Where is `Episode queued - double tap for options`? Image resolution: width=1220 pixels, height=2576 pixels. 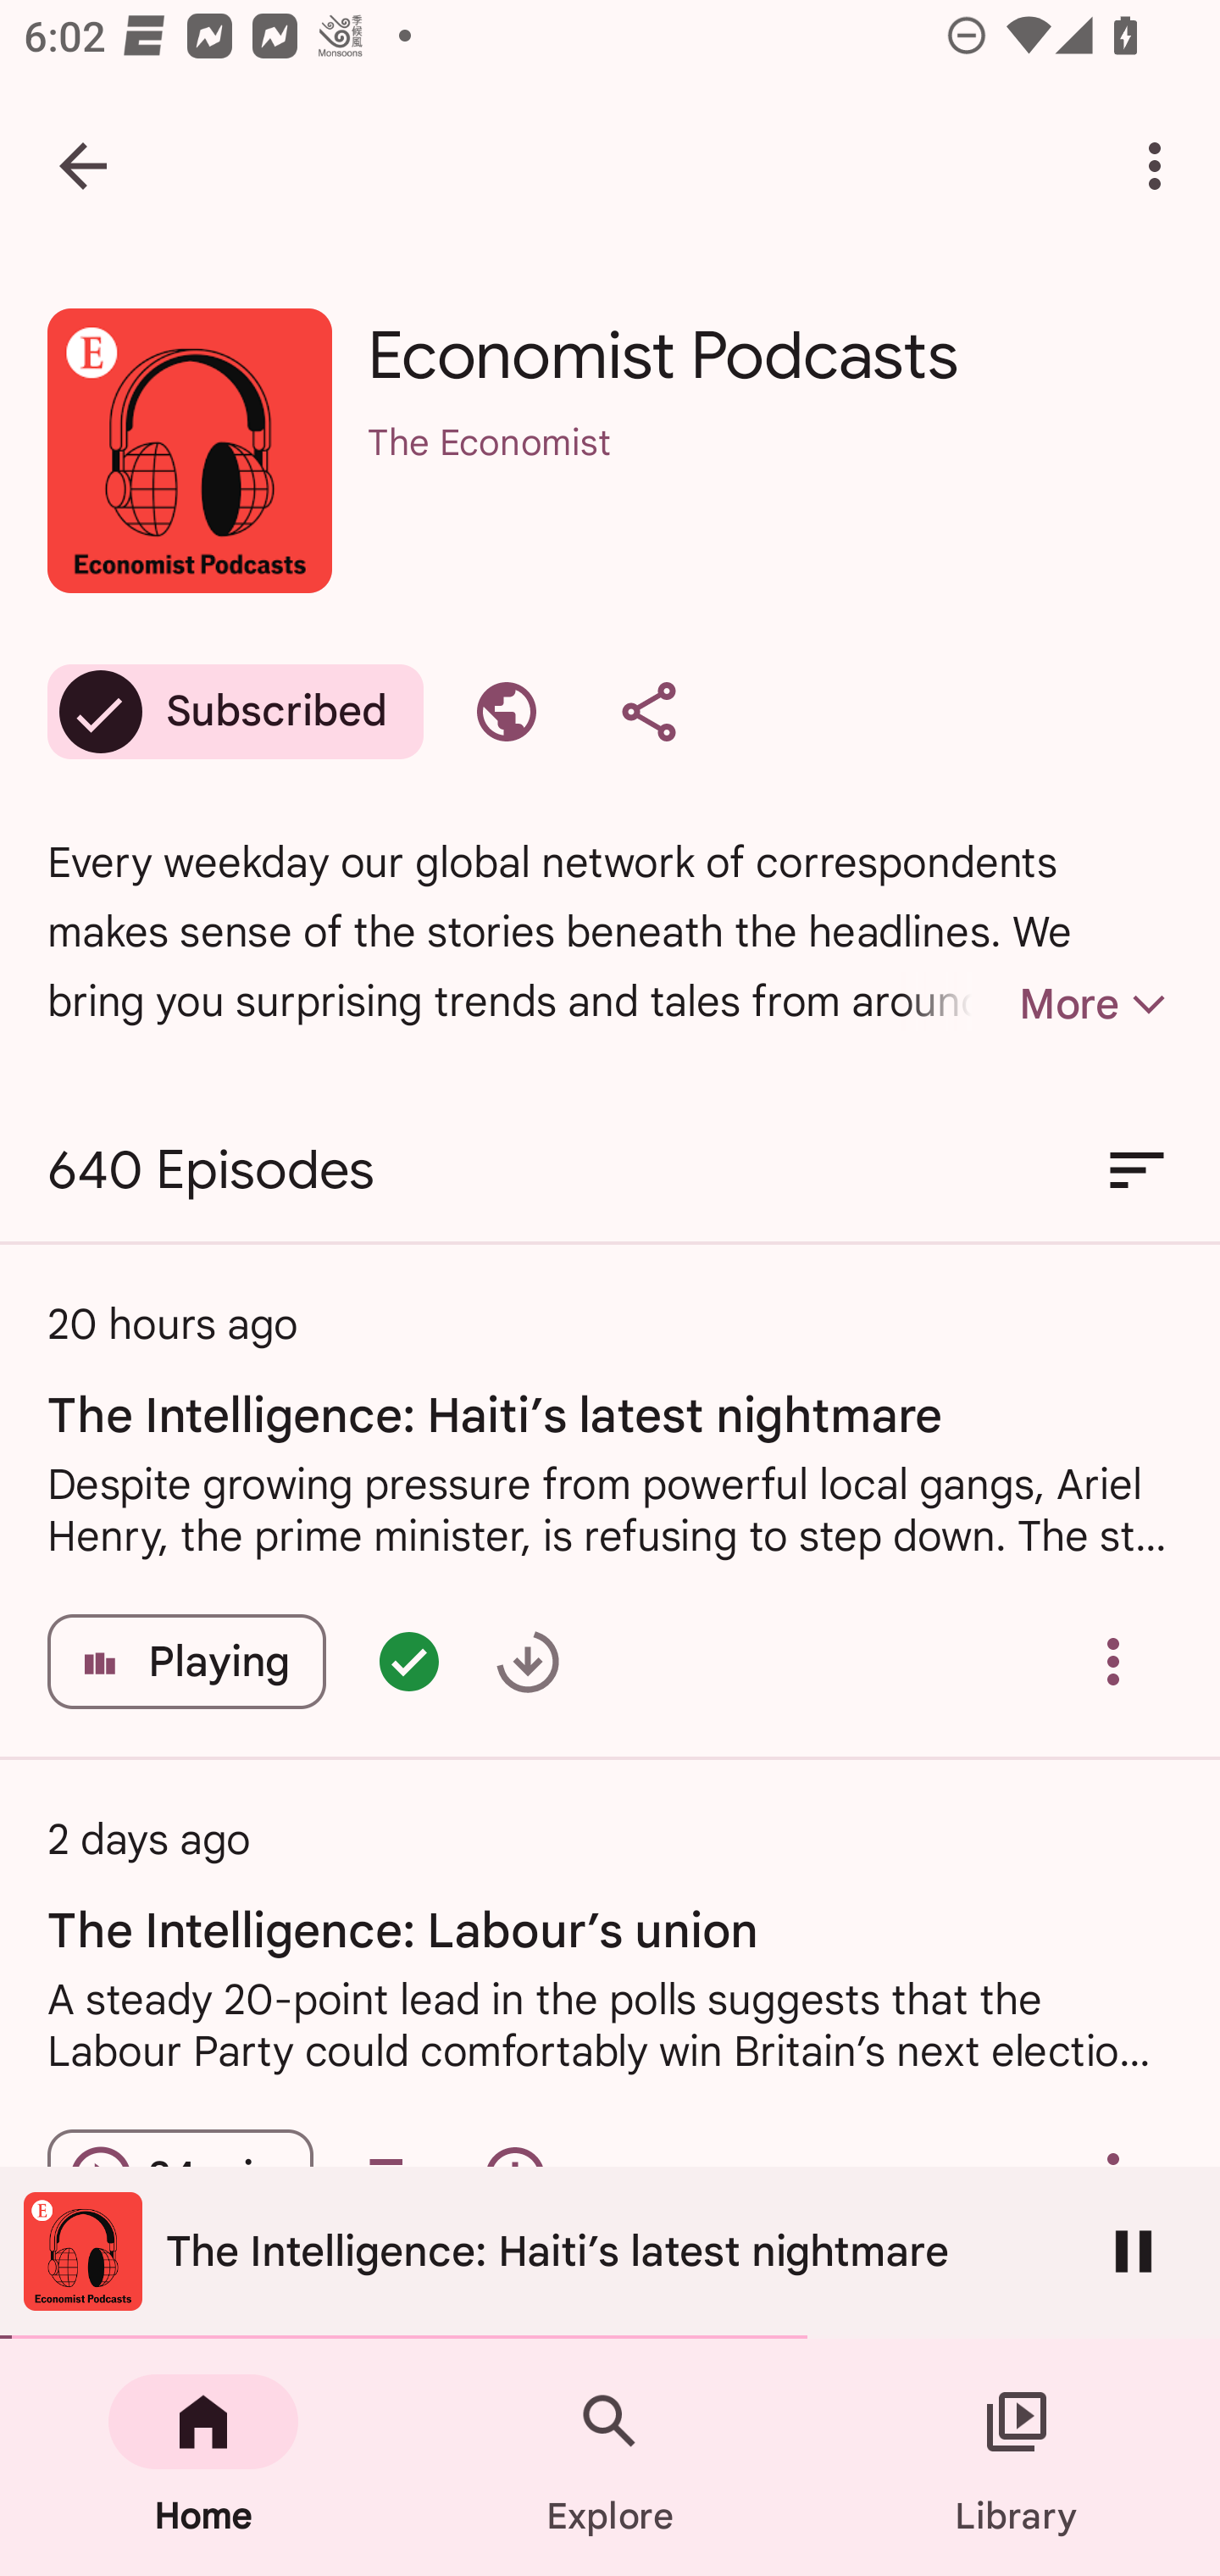
Episode queued - double tap for options is located at coordinates (408, 1661).